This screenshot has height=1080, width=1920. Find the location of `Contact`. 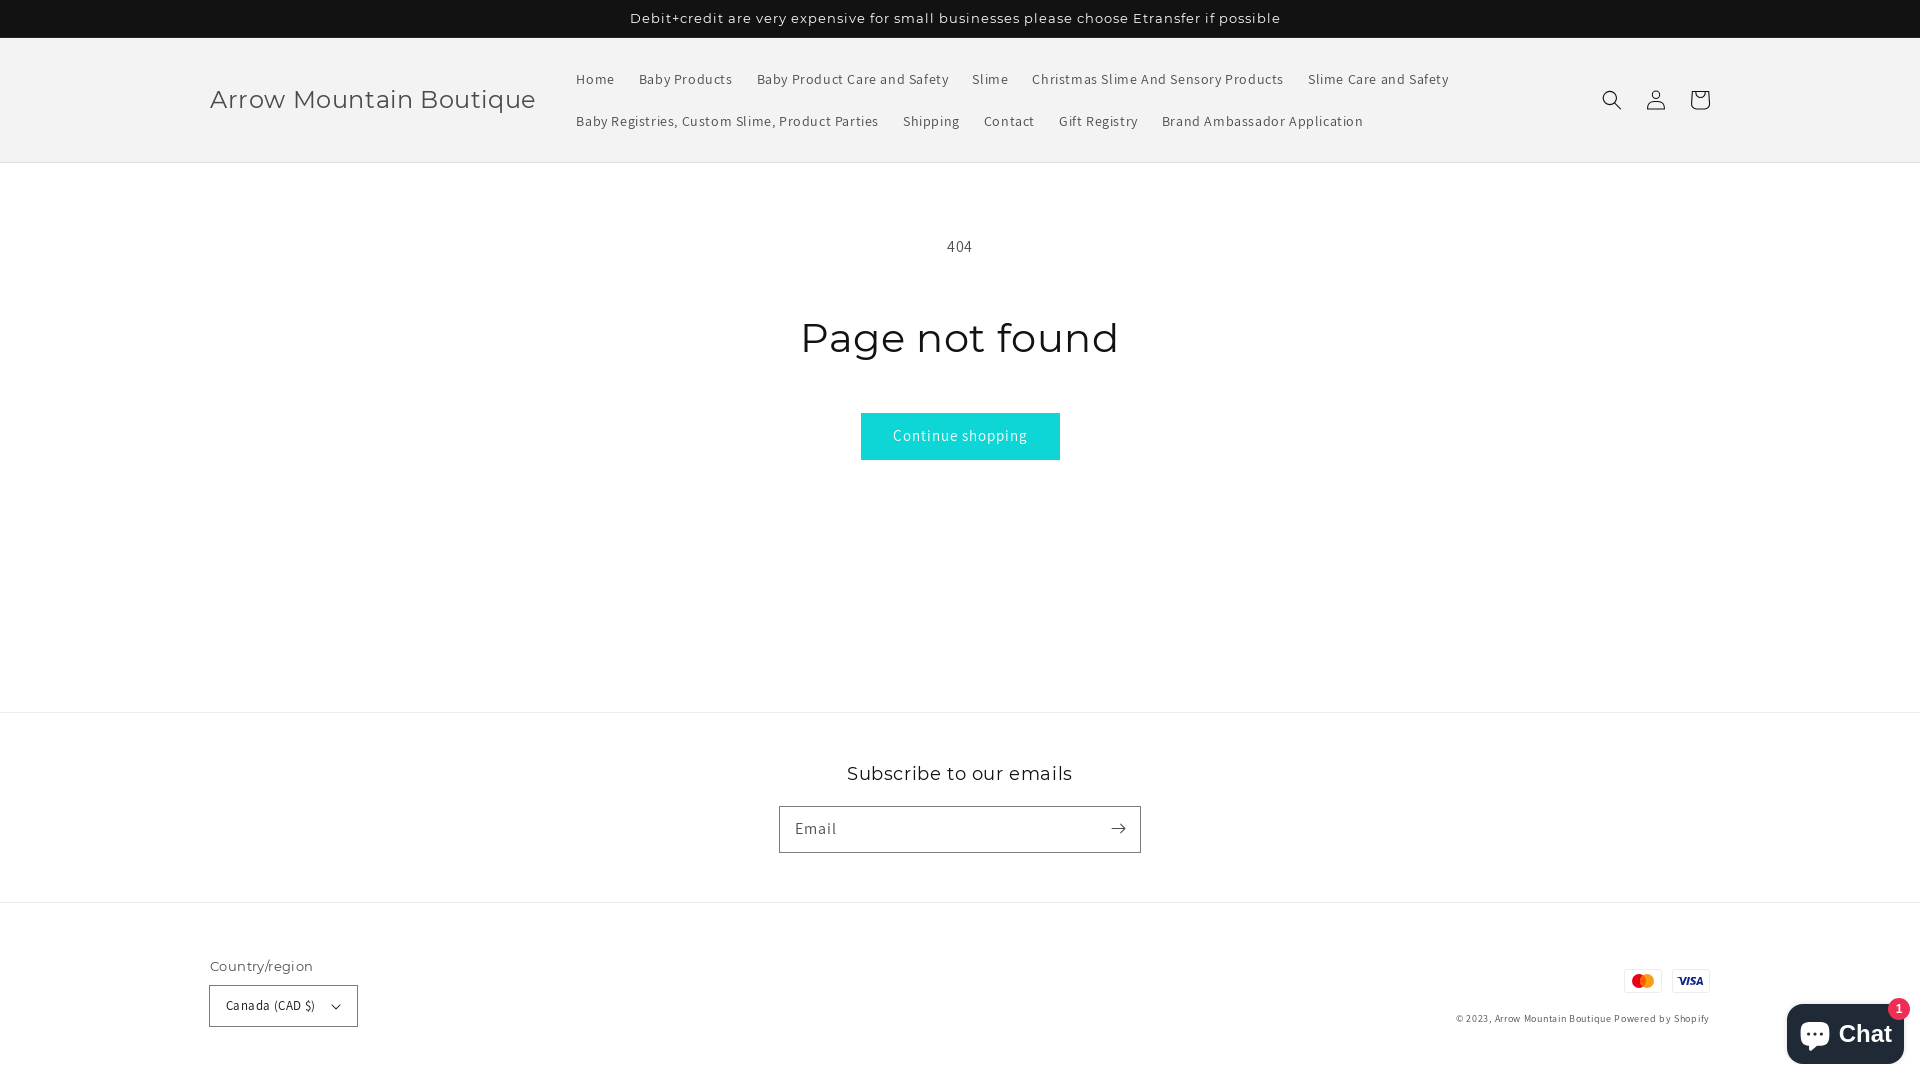

Contact is located at coordinates (1010, 121).